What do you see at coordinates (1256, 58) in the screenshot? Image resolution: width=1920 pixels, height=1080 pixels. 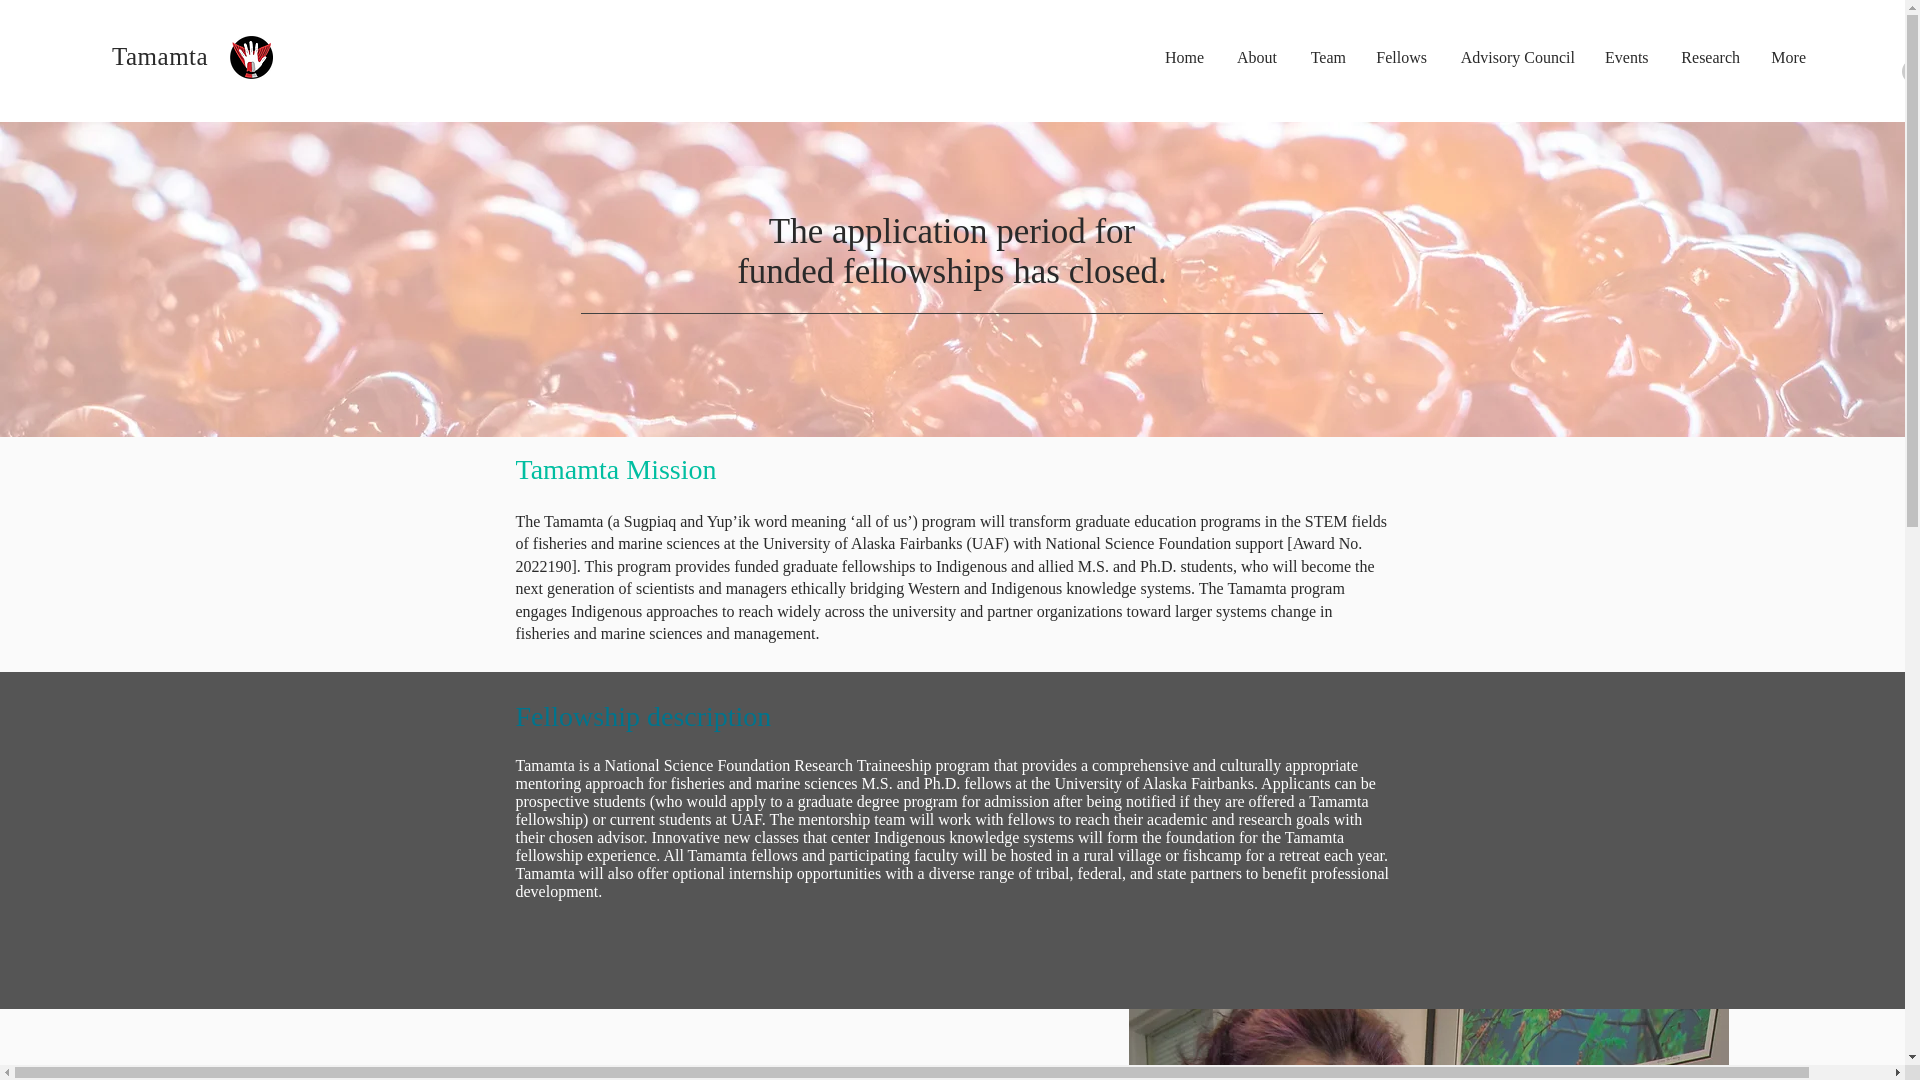 I see `About` at bounding box center [1256, 58].